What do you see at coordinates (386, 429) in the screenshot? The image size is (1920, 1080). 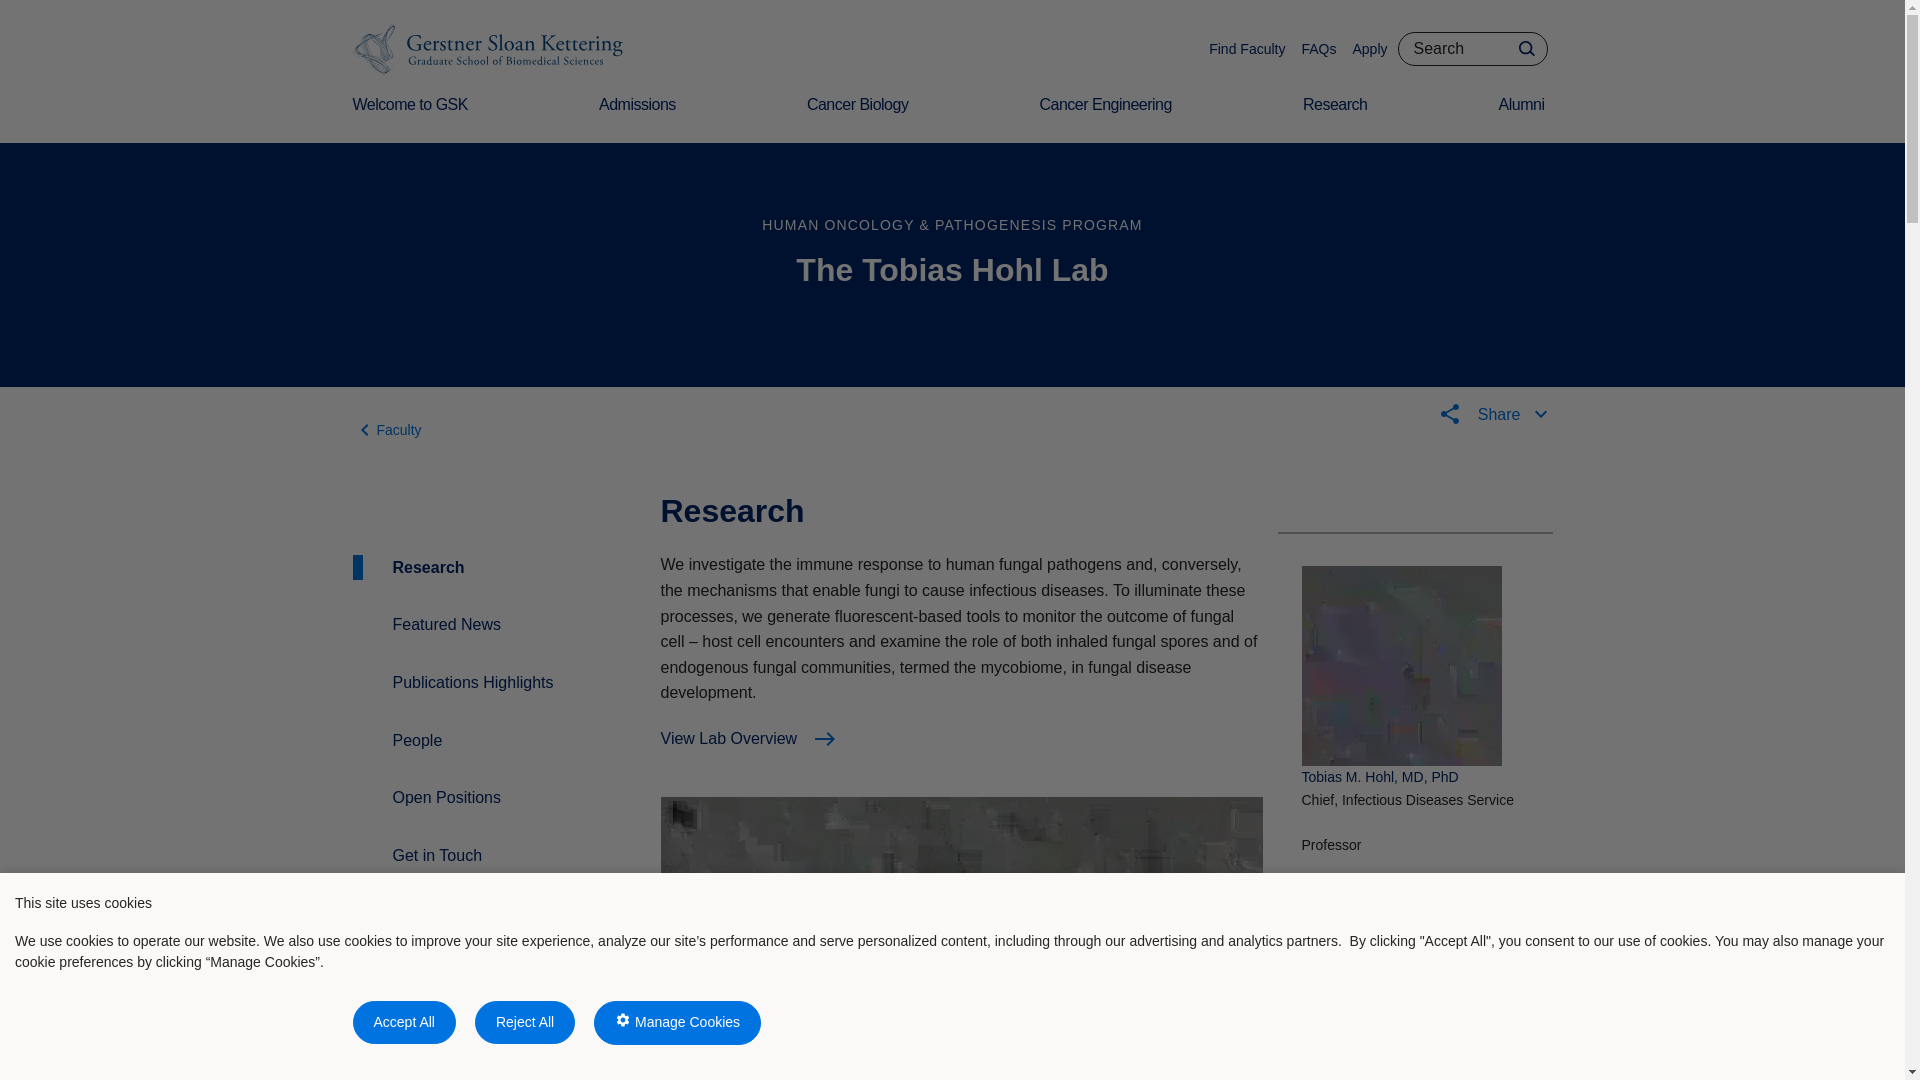 I see `Faculty` at bounding box center [386, 429].